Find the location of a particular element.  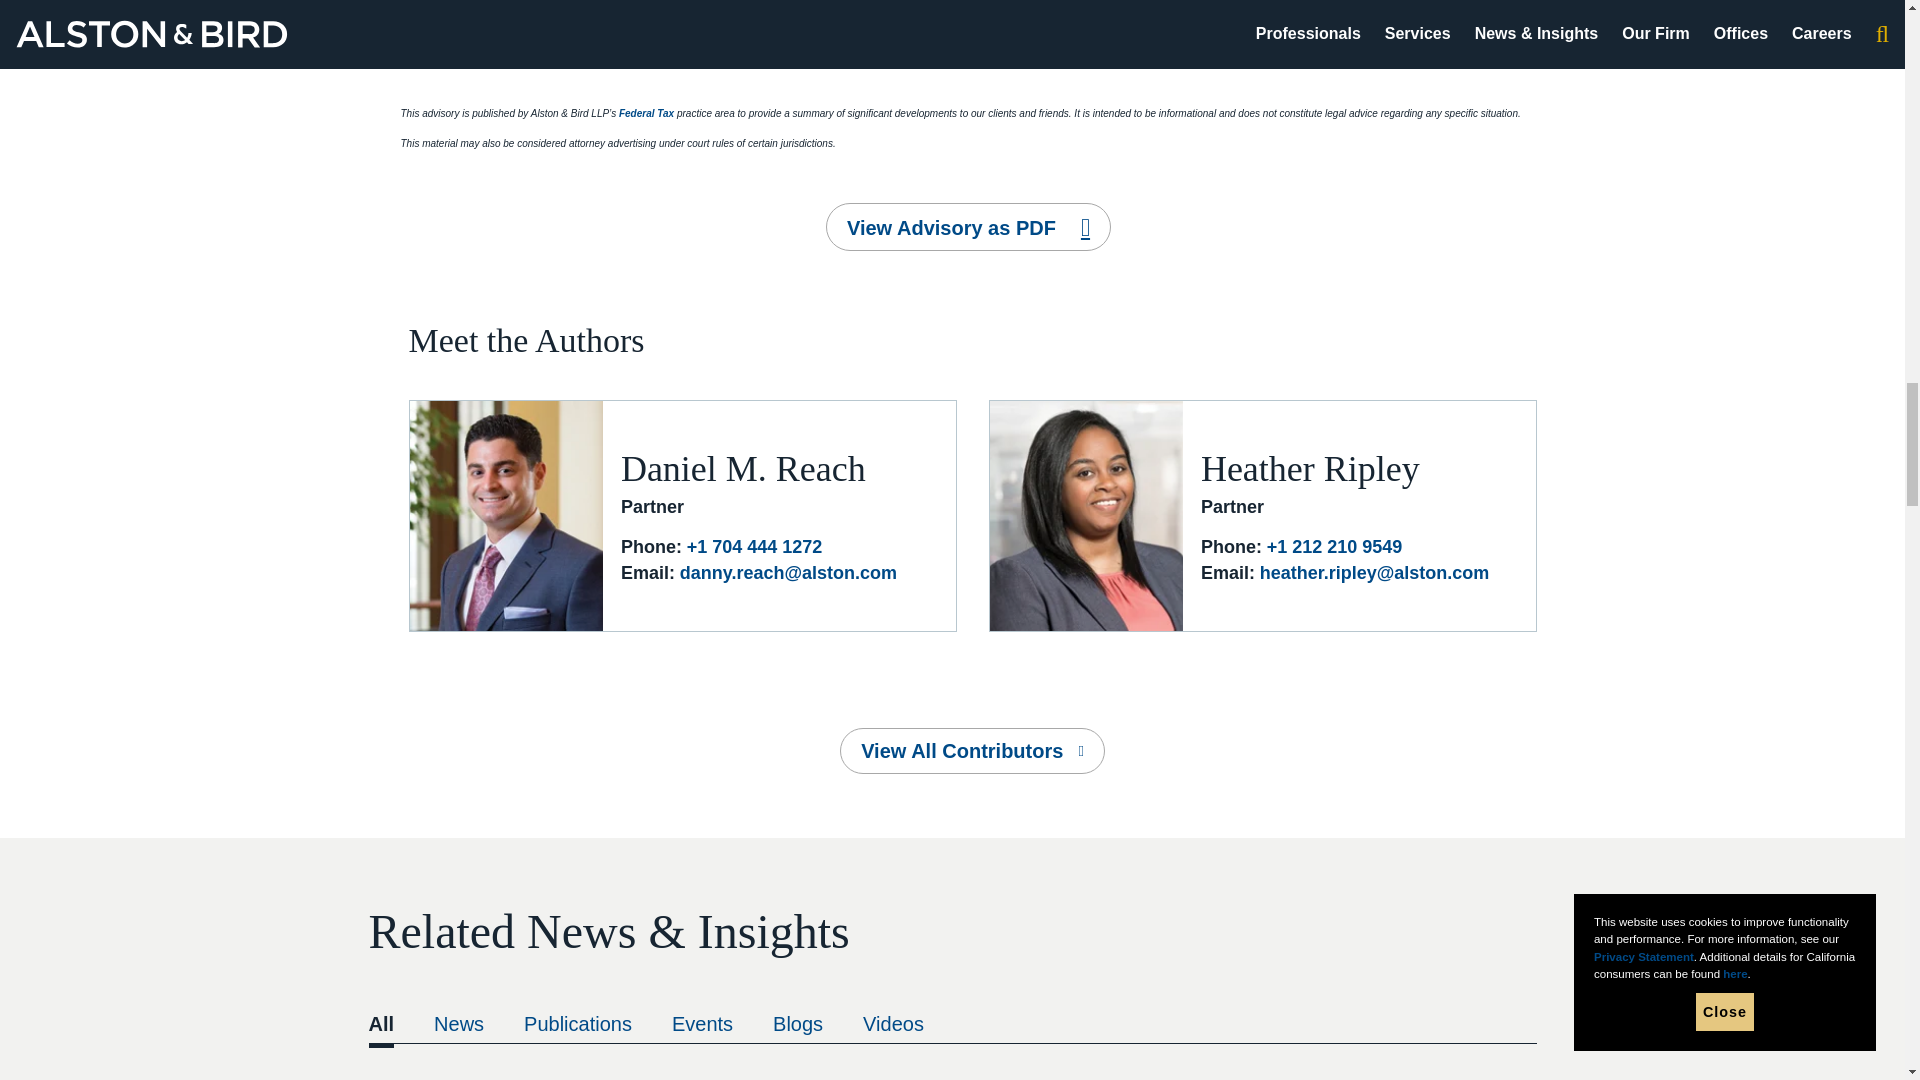

Daniel M. Reach is located at coordinates (742, 469).